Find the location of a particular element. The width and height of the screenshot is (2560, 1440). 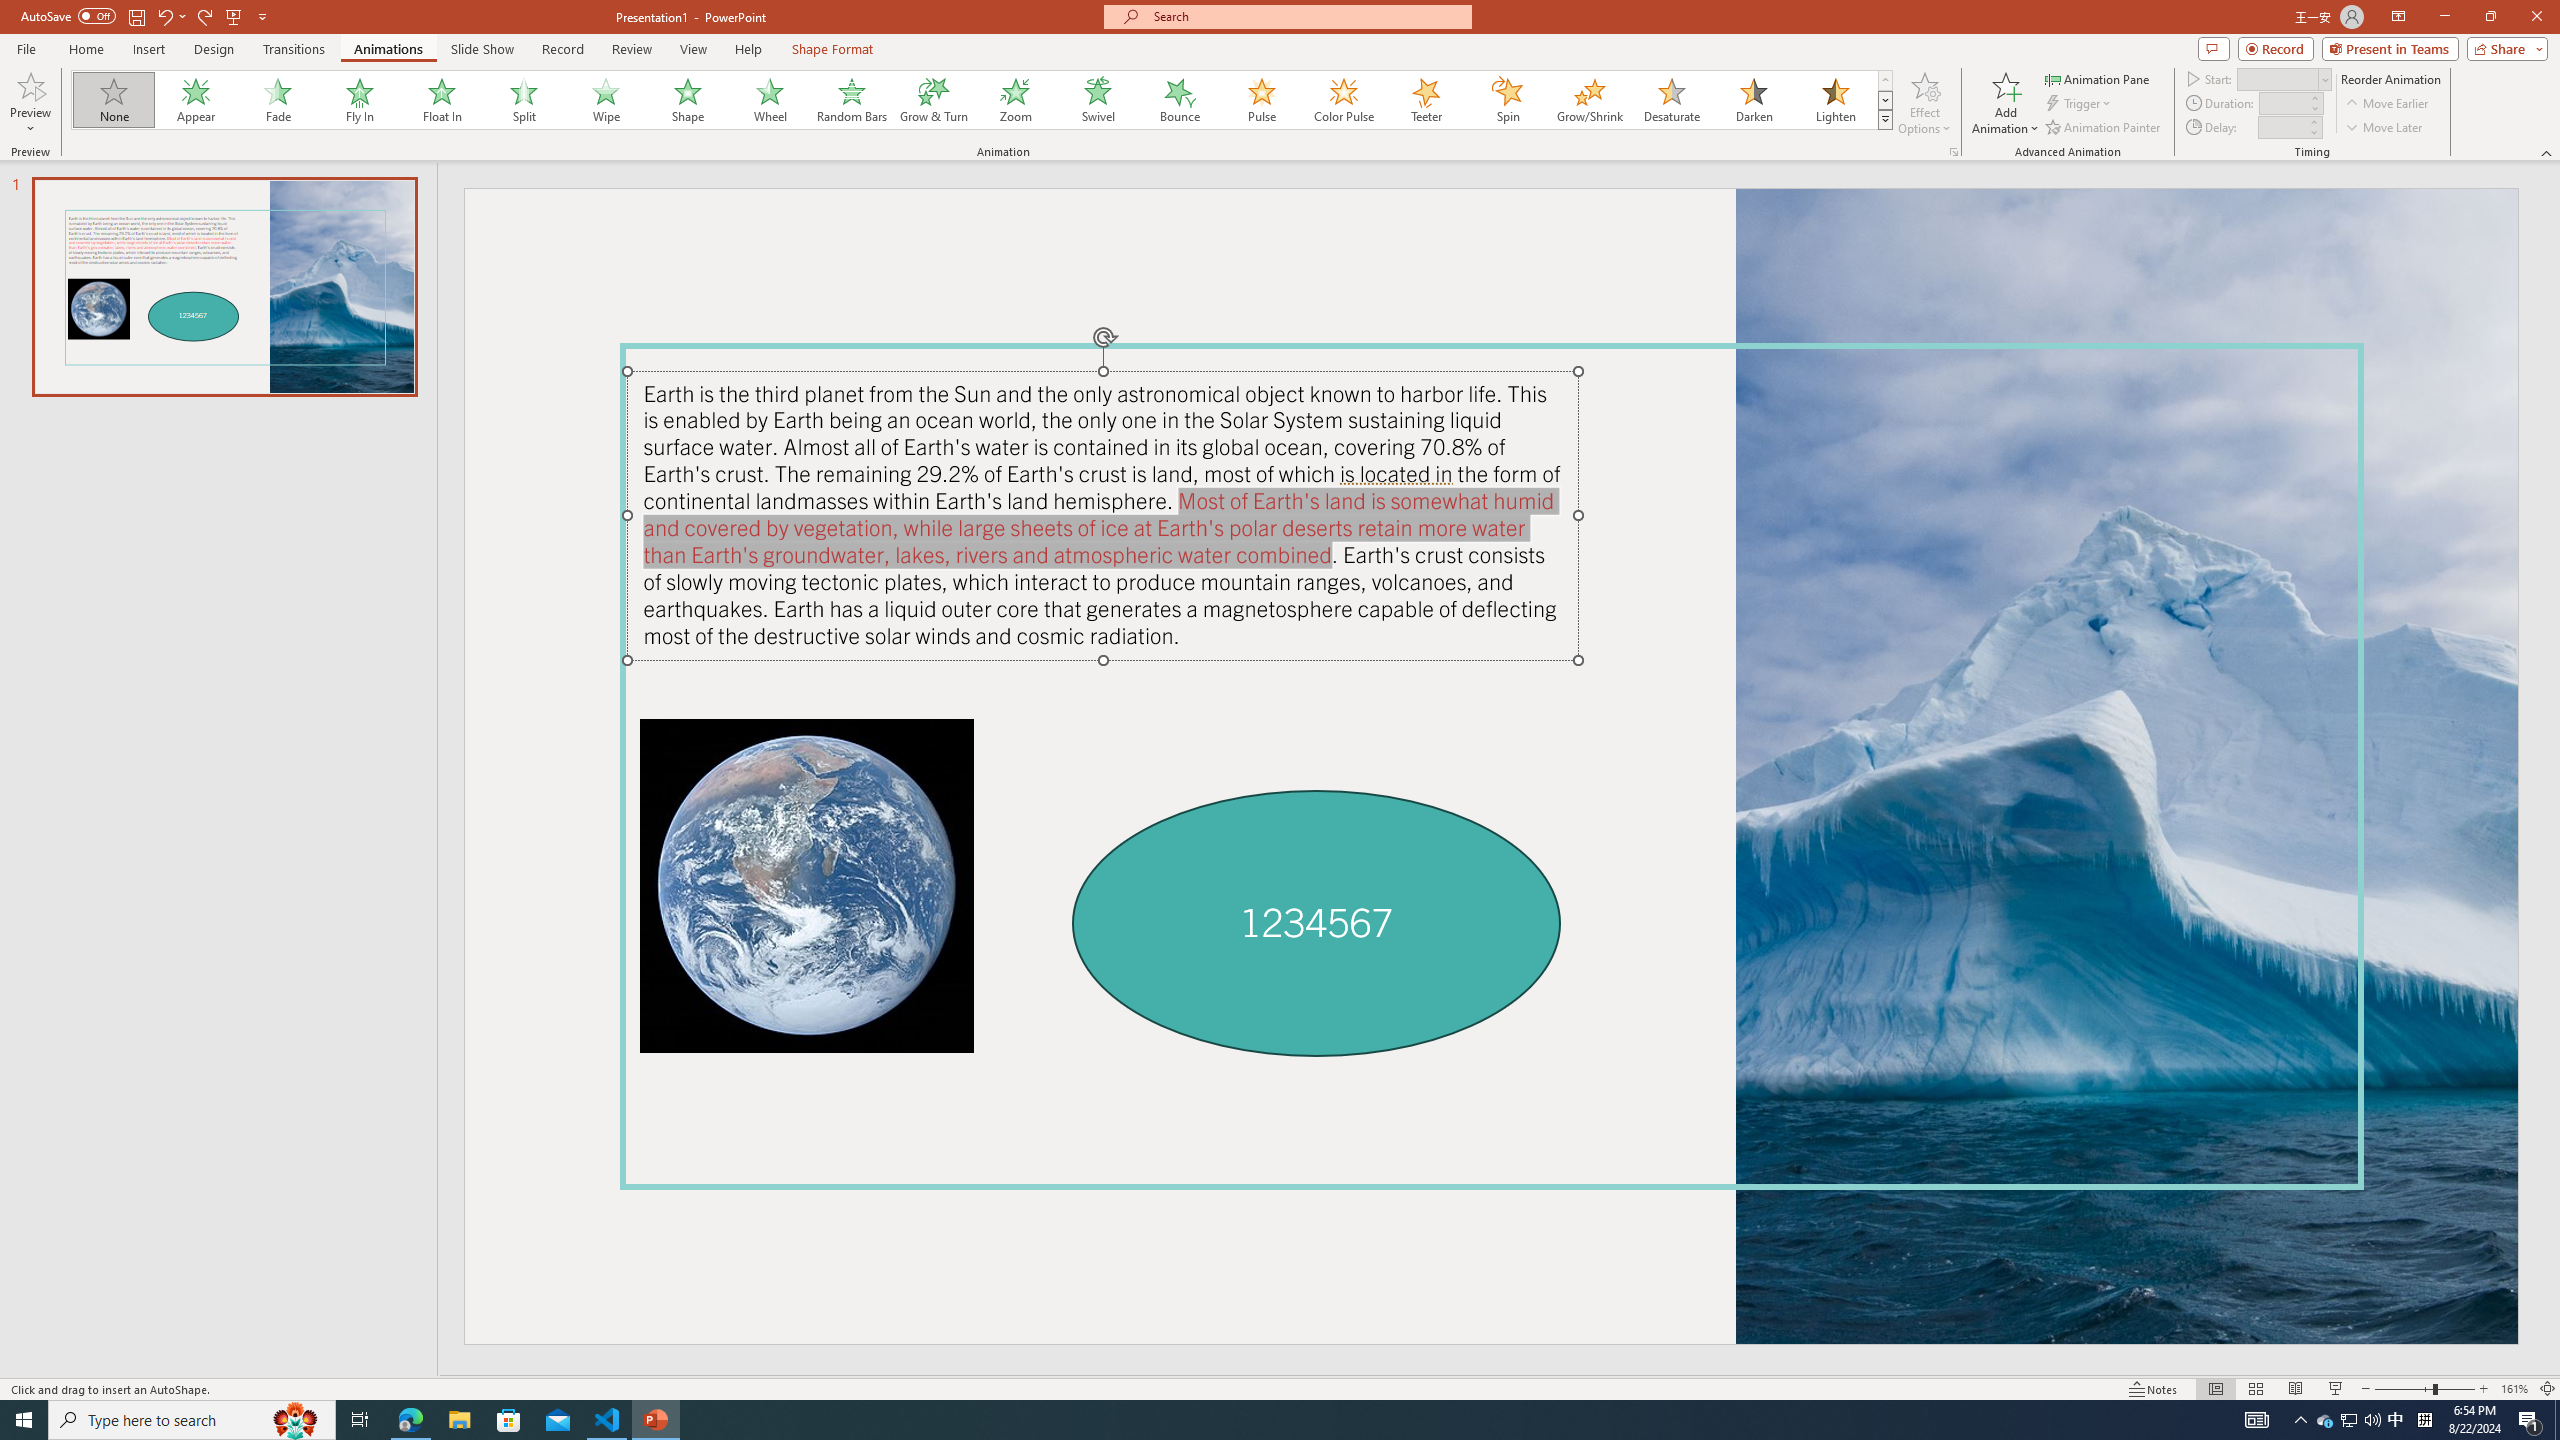

Shape Format is located at coordinates (833, 49).